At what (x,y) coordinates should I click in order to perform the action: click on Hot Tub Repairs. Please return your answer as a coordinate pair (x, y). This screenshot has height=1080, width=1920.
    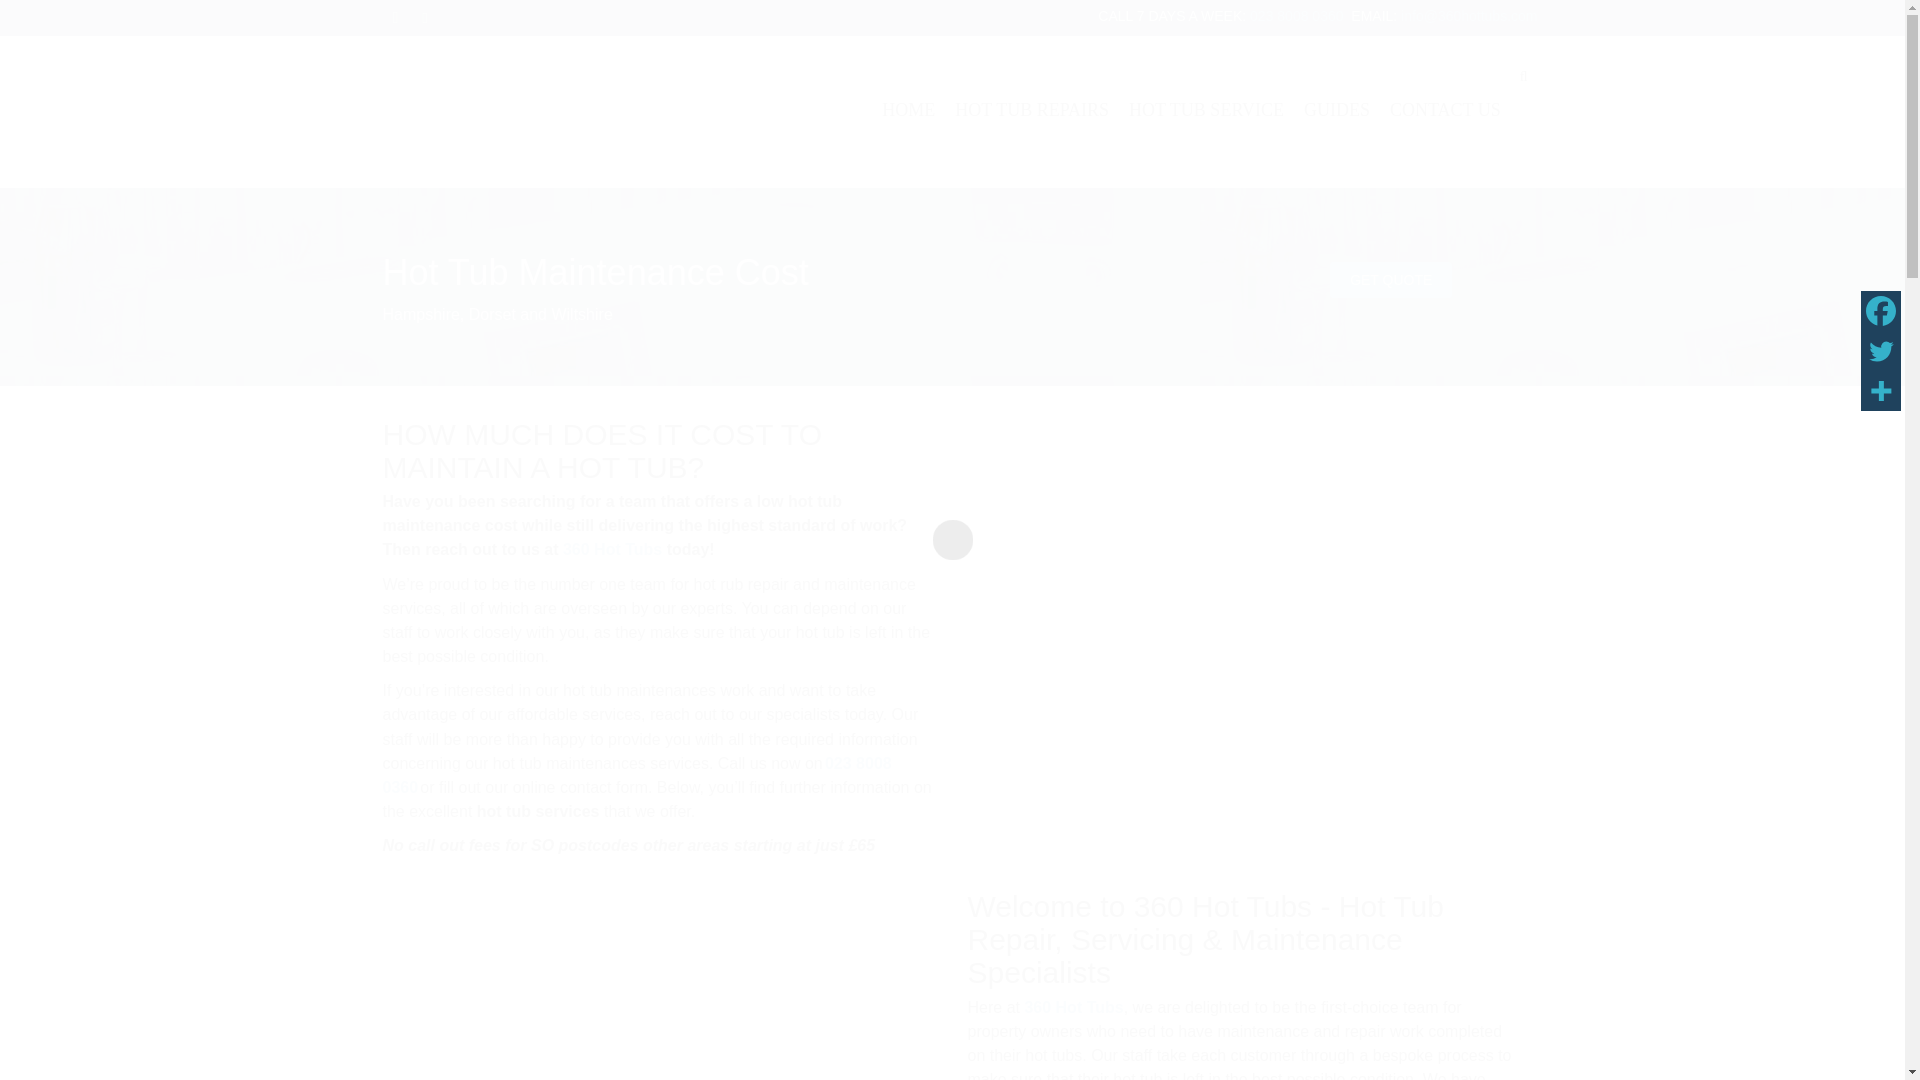
    Looking at the image, I should click on (1032, 94).